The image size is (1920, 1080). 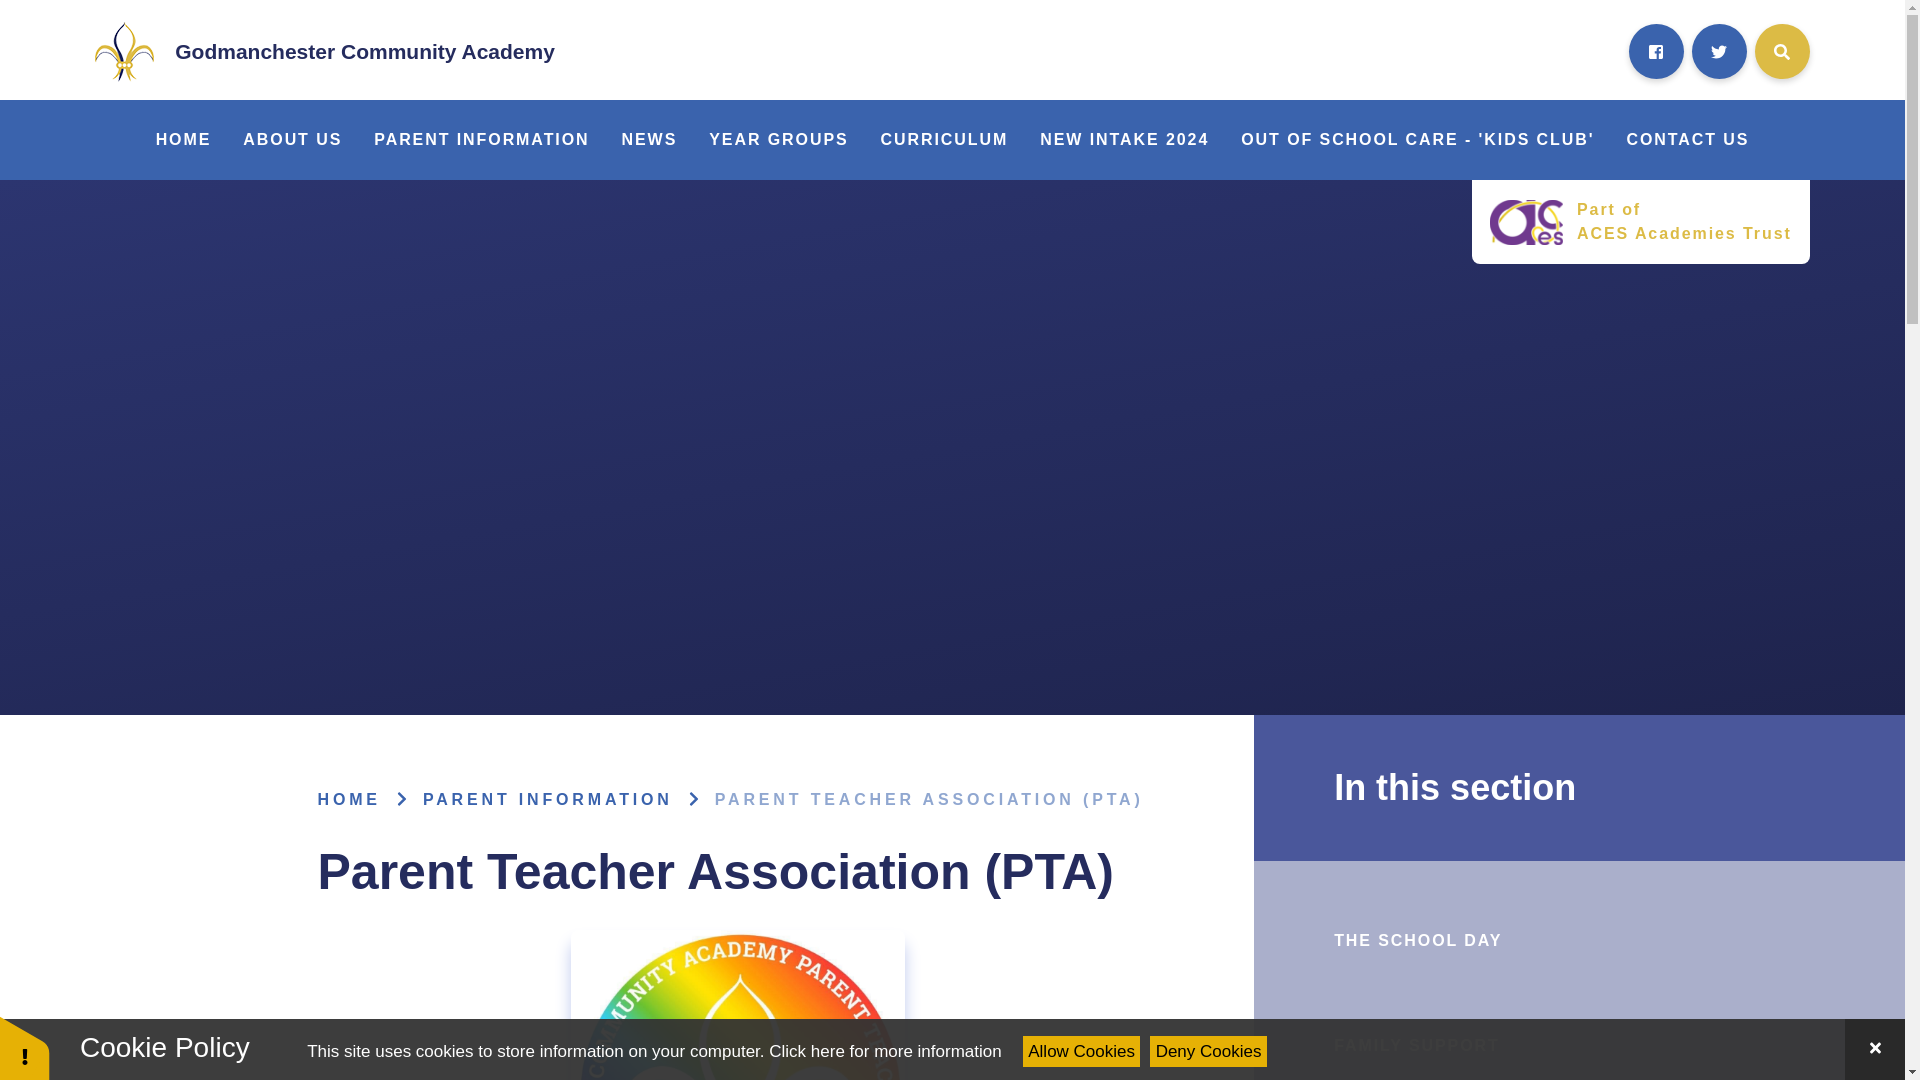 I want to click on Deny Cookies, so click(x=1208, y=1051).